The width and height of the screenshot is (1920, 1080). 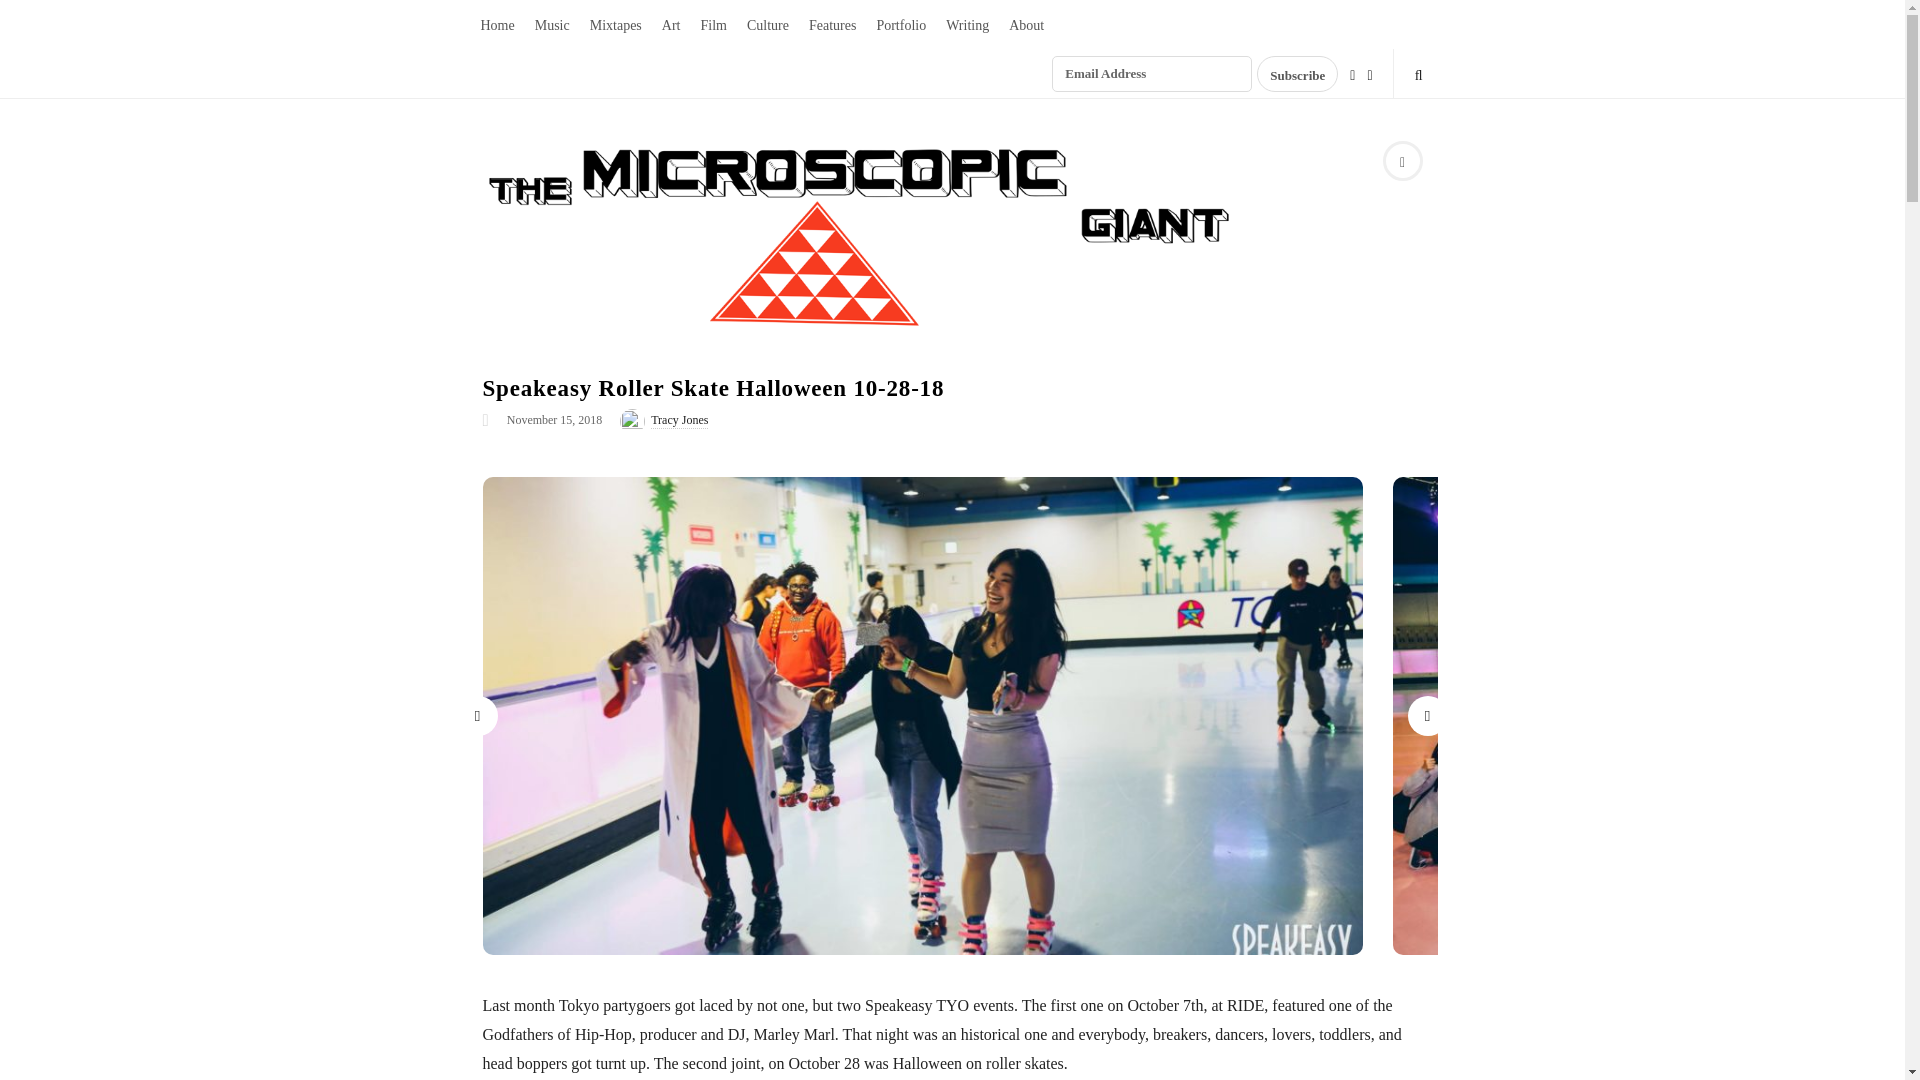 I want to click on Email Address, so click(x=1152, y=74).